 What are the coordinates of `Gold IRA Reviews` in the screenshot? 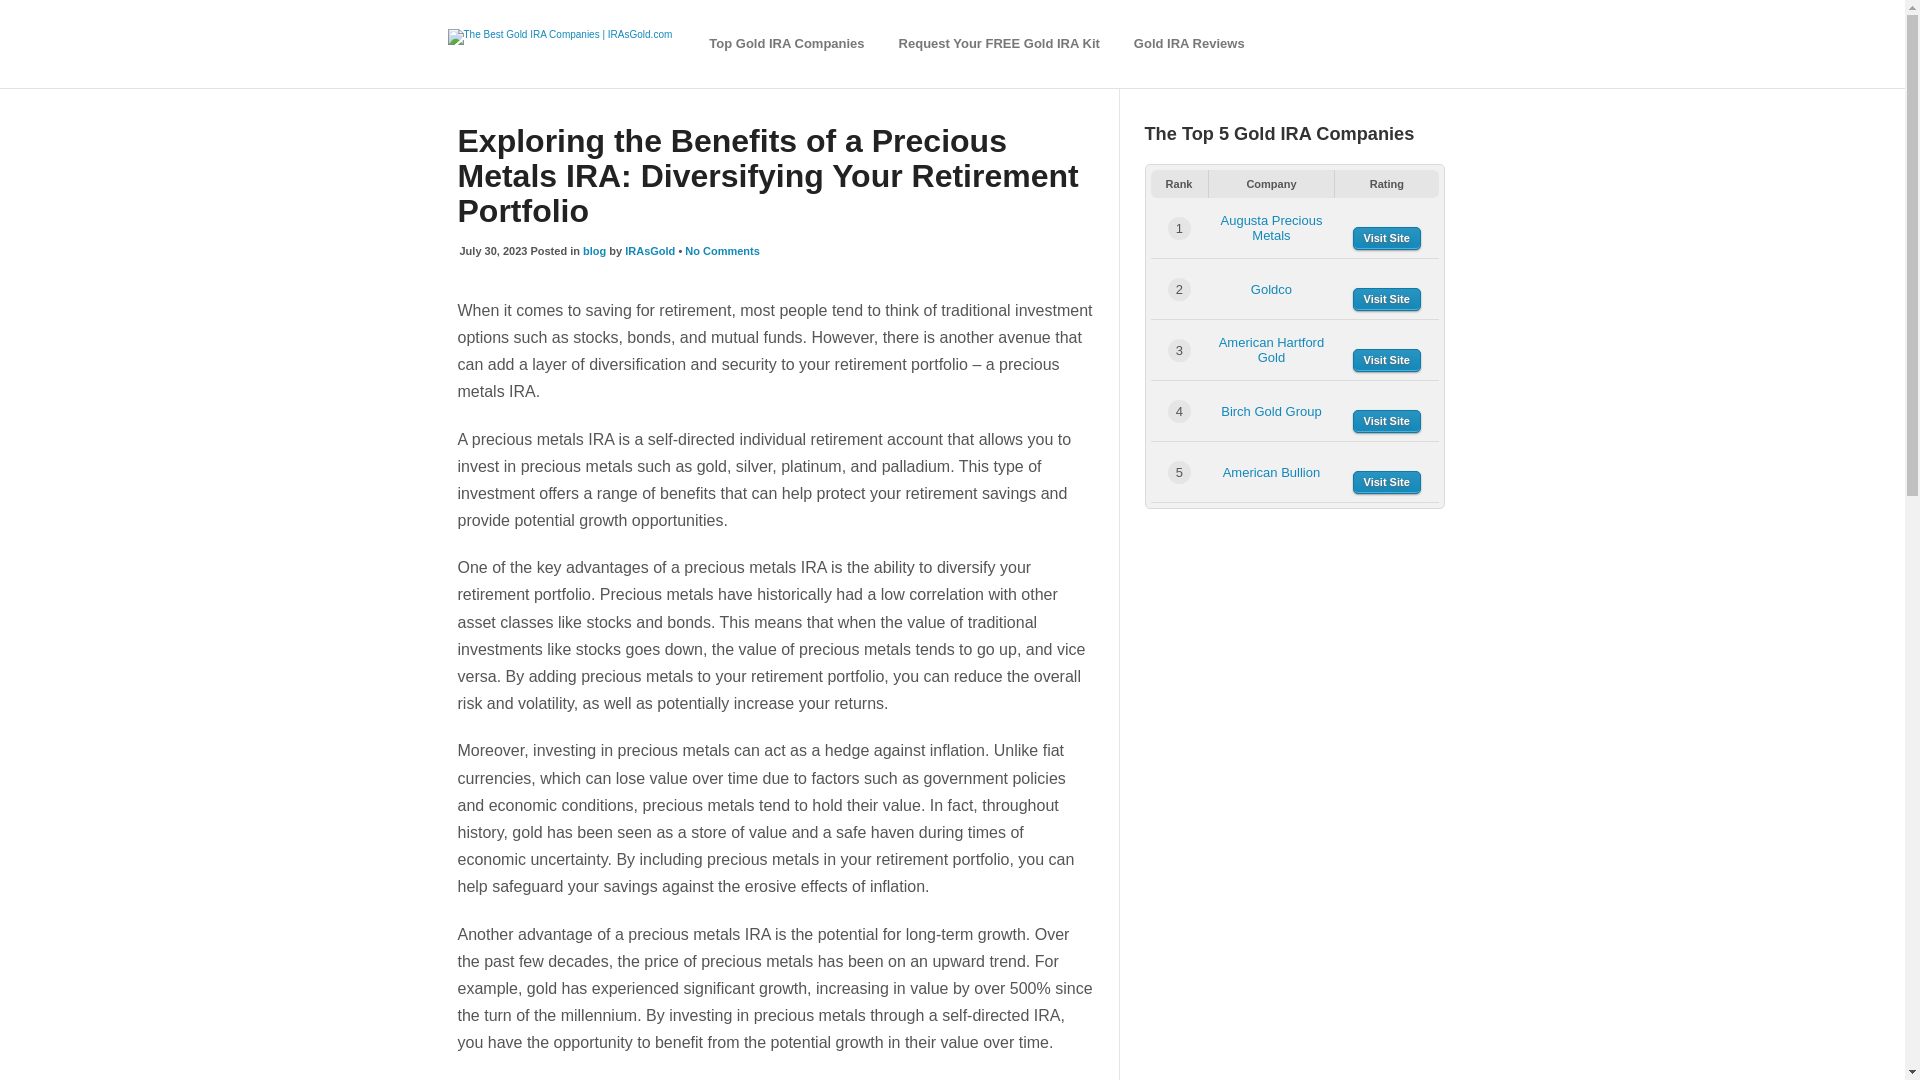 It's located at (1189, 43).